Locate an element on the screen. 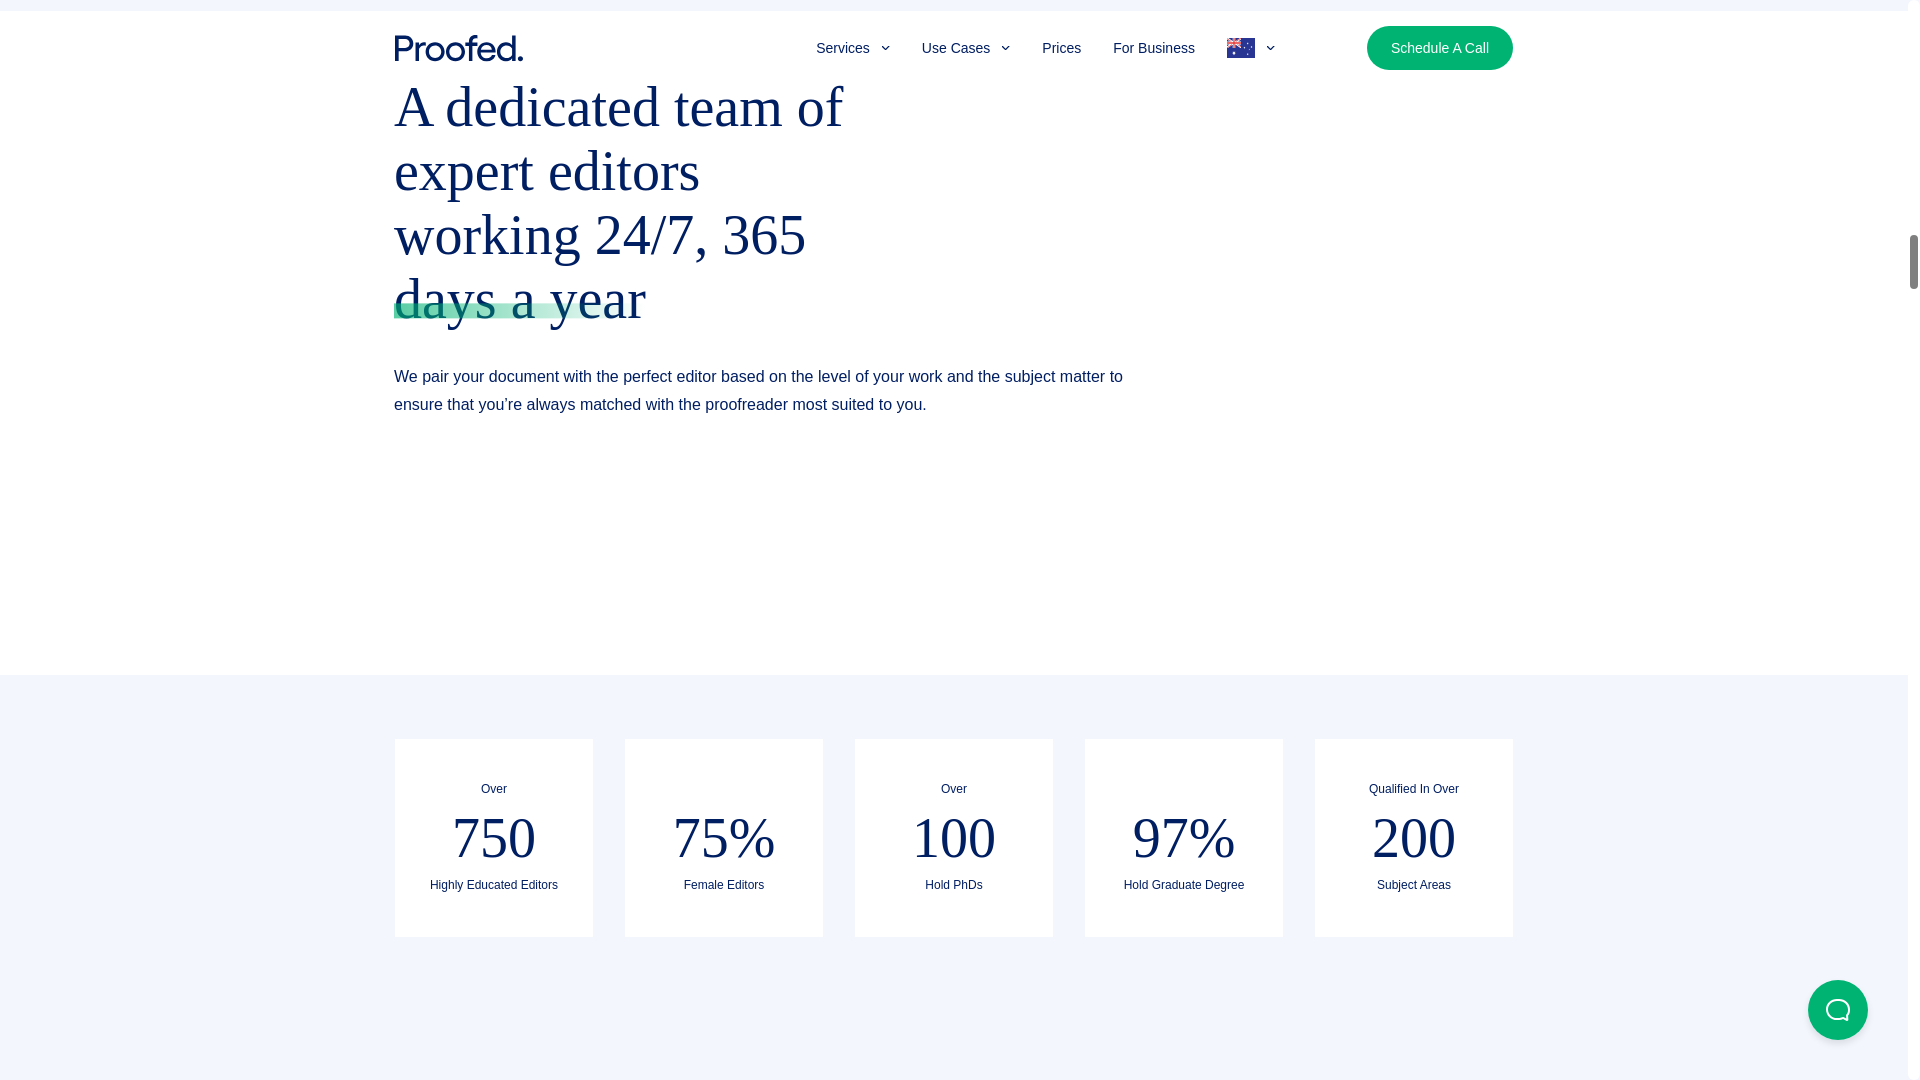 The image size is (1920, 1080). Click To Read The Full Story is located at coordinates (570, 870).